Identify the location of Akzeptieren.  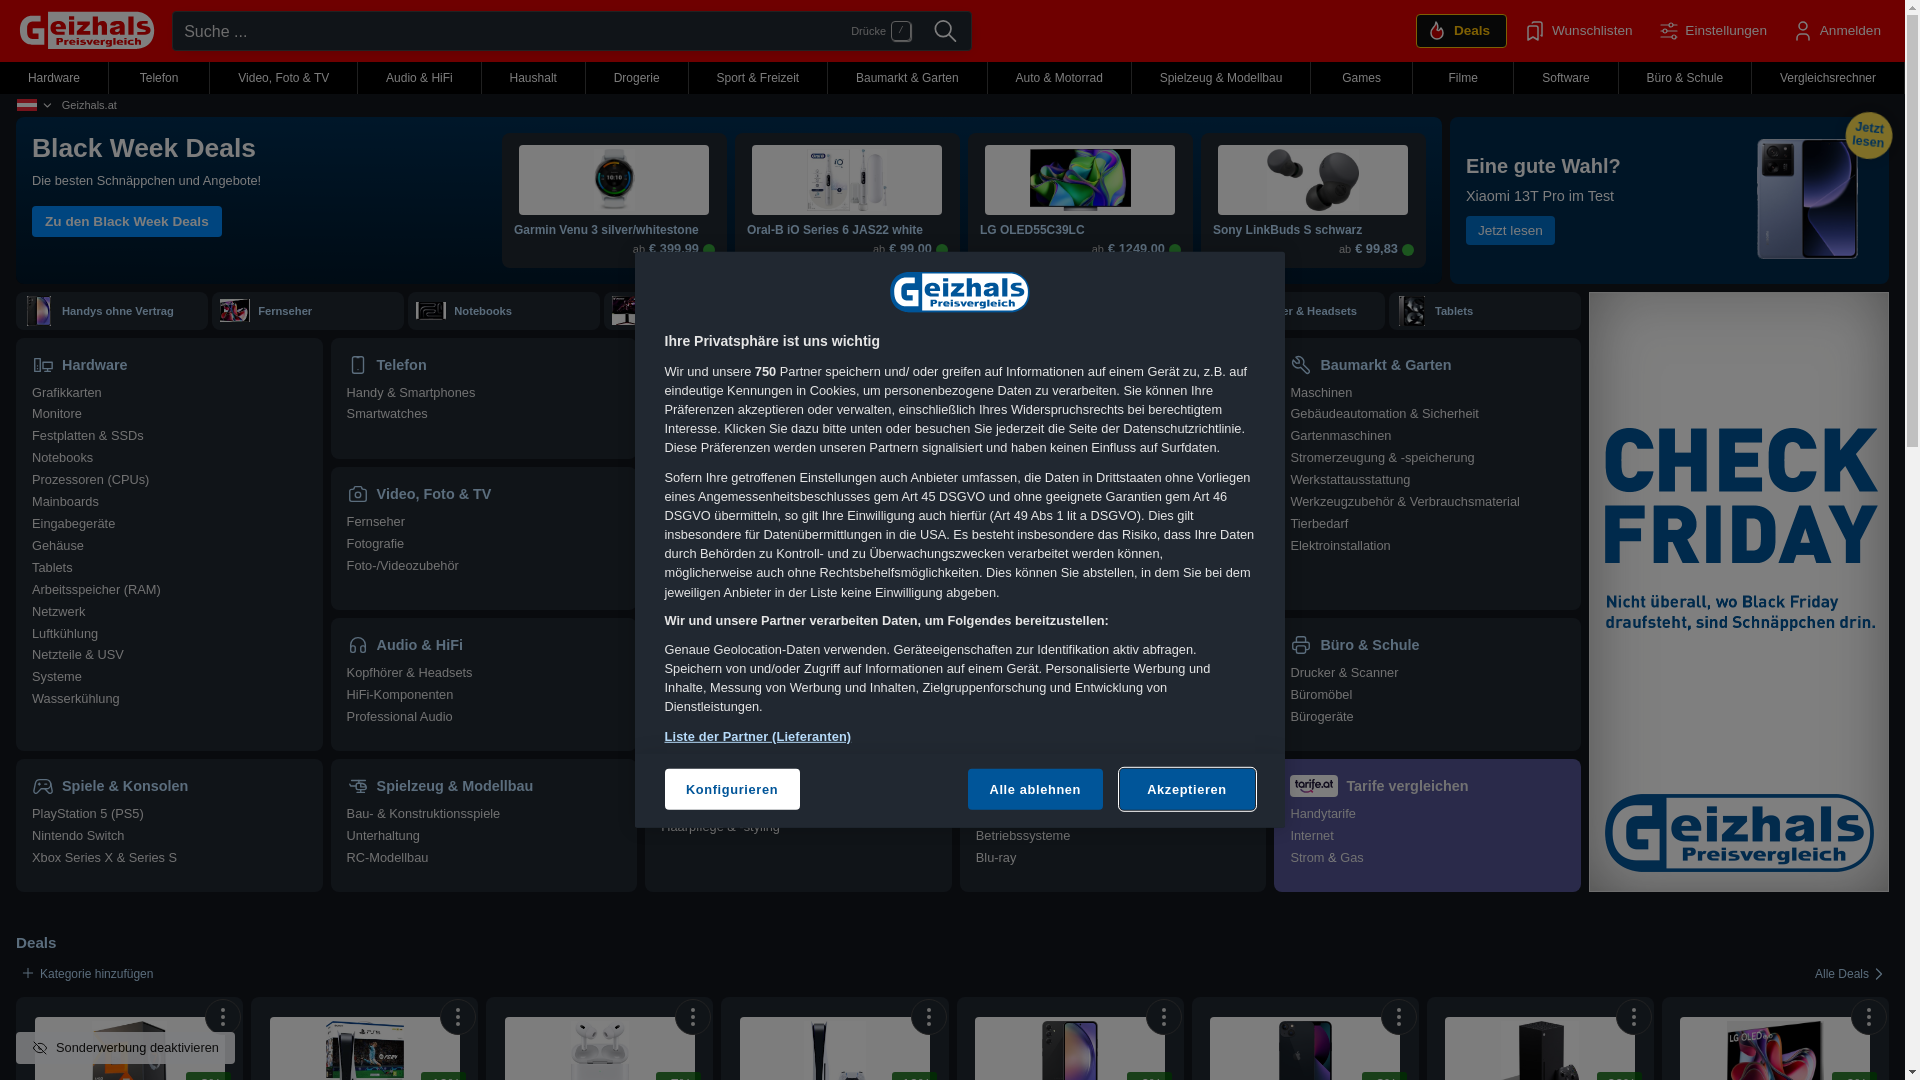
(1188, 789).